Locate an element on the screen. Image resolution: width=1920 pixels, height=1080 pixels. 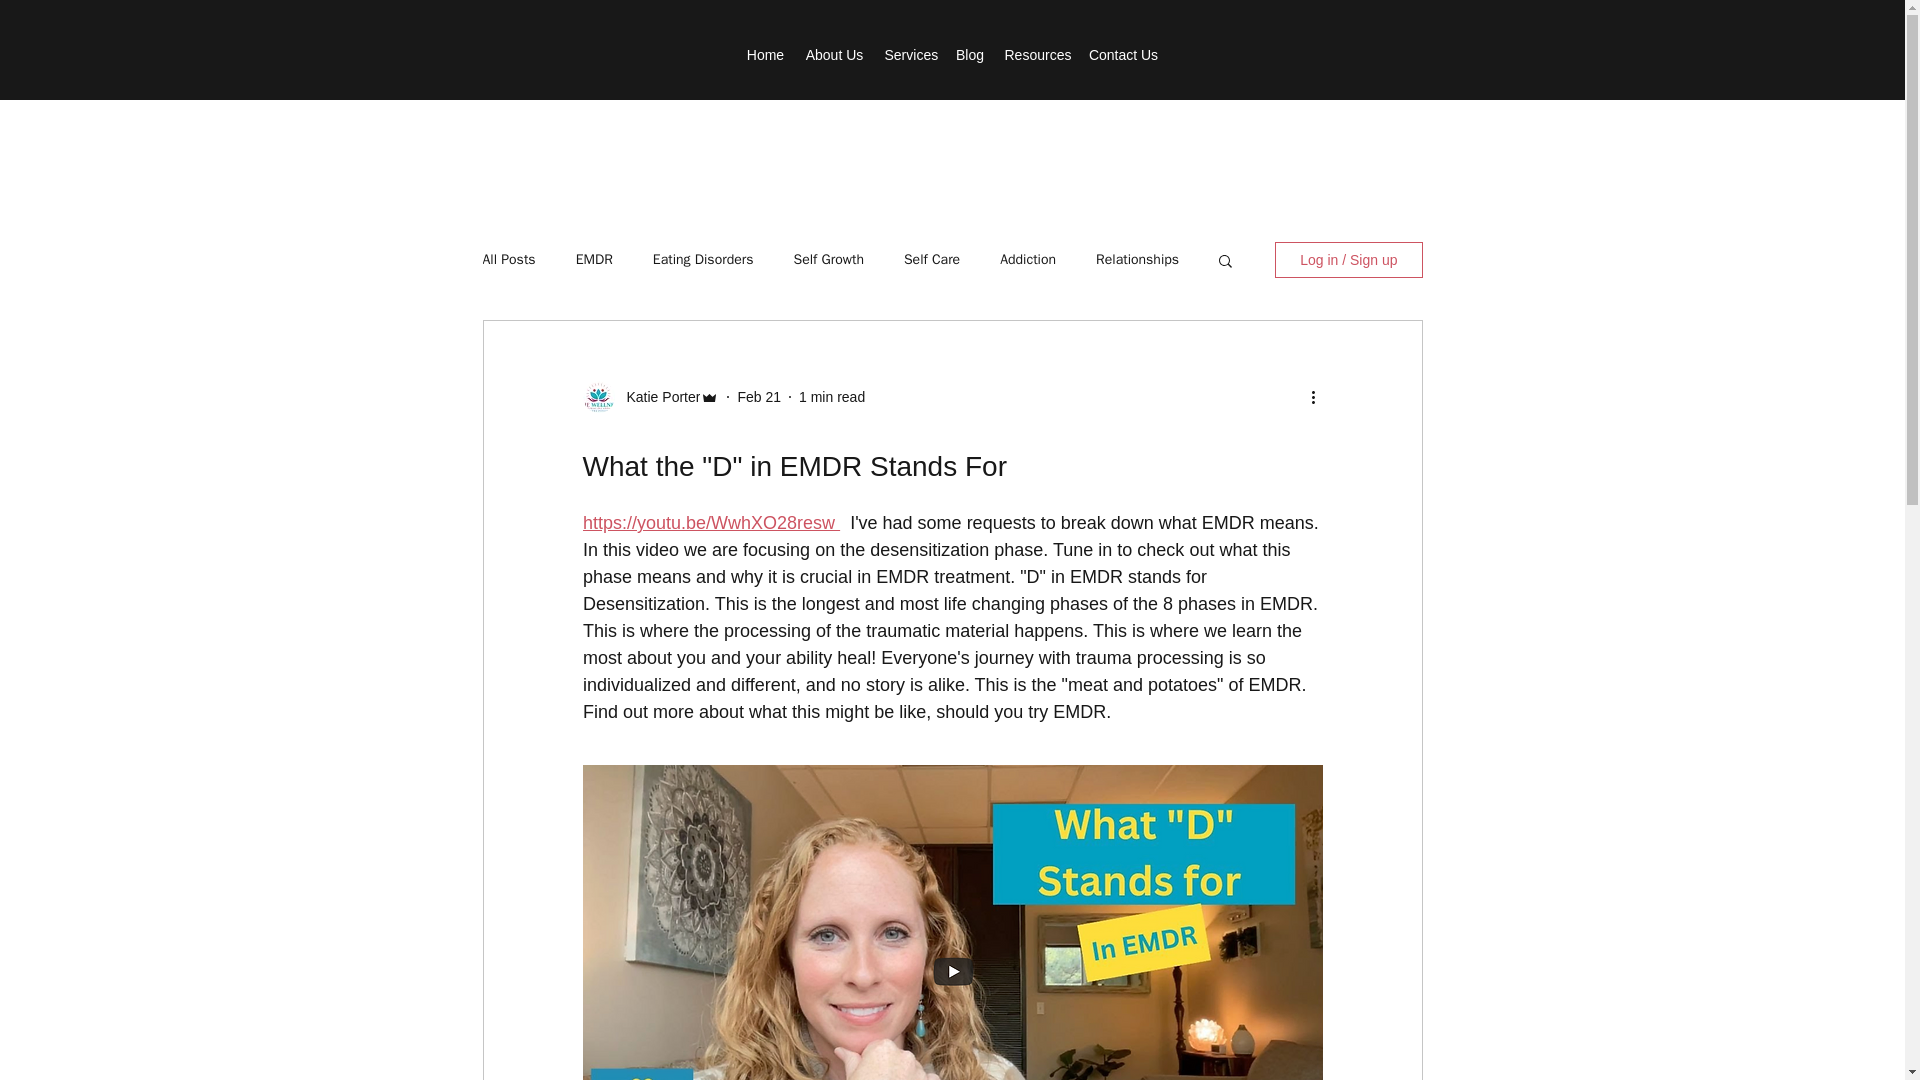
About Us is located at coordinates (834, 54).